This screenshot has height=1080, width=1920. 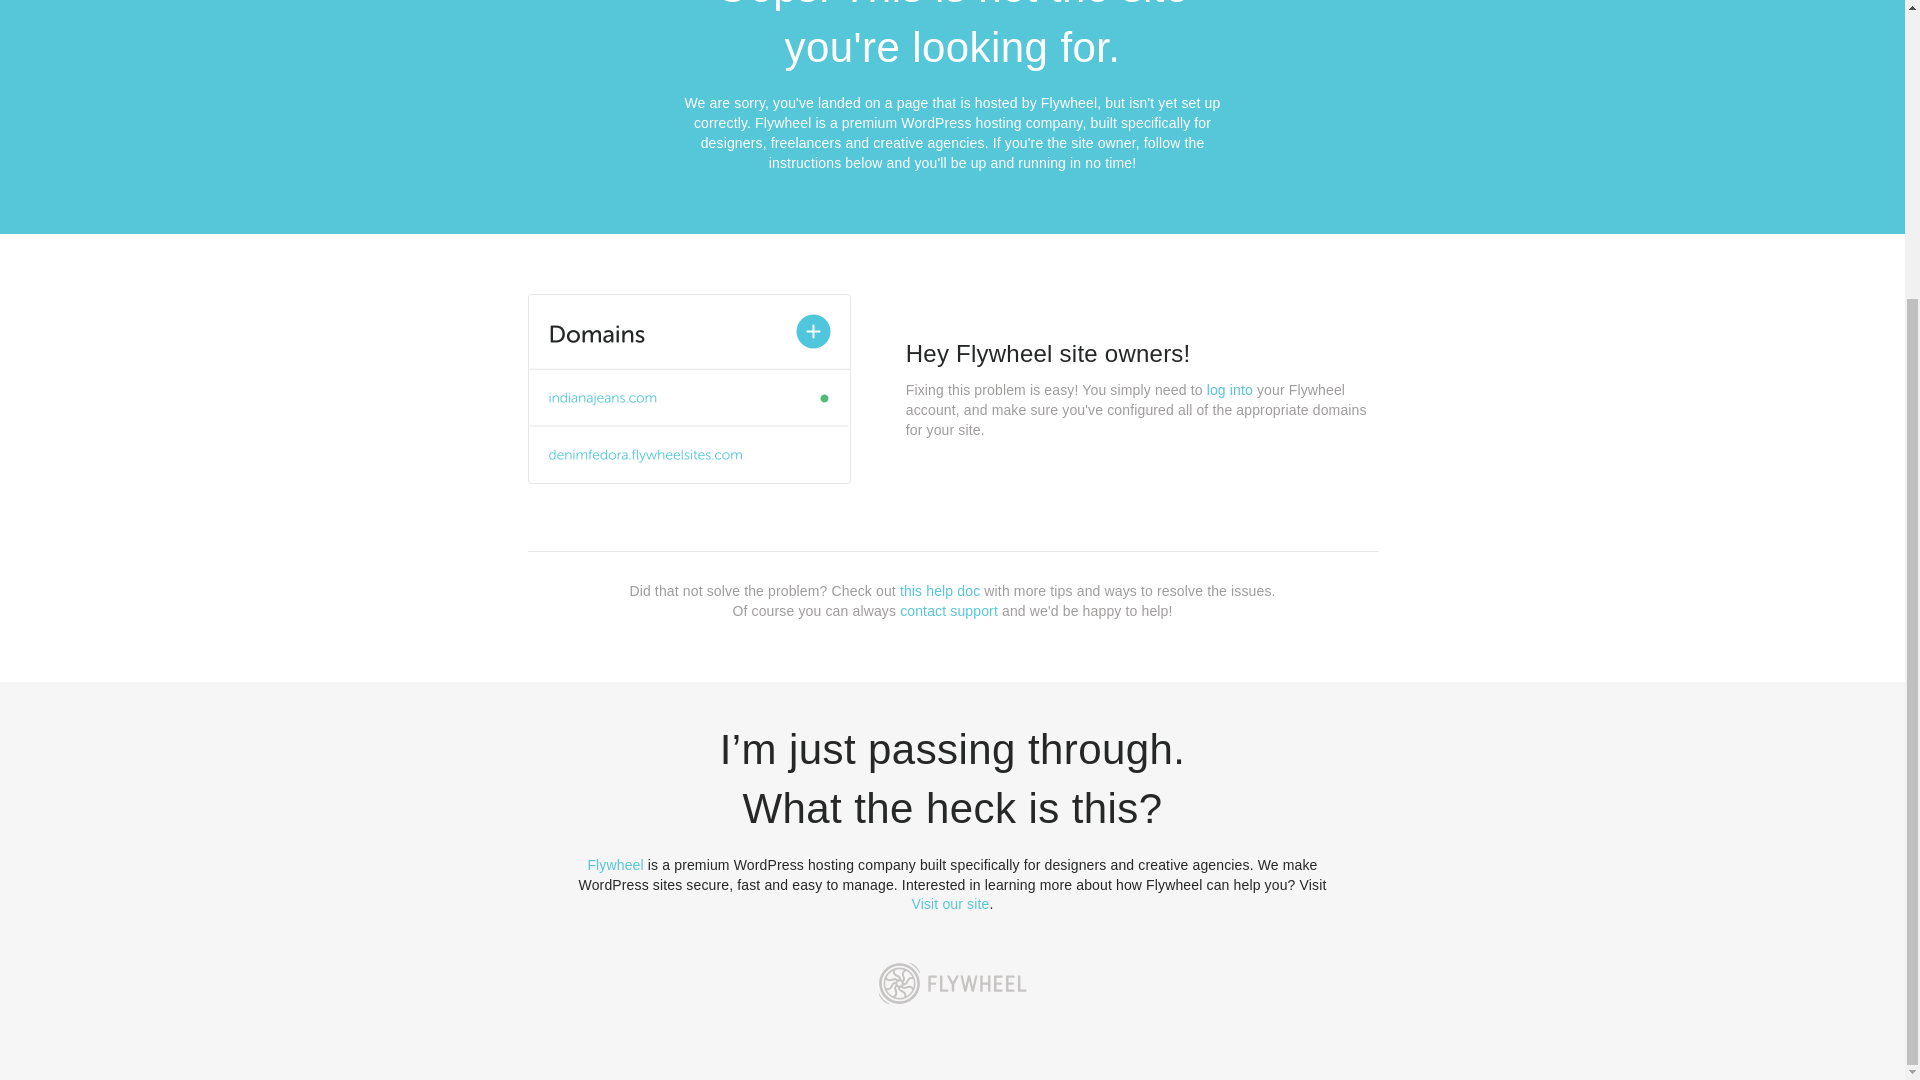 I want to click on Visit our site, so click(x=951, y=904).